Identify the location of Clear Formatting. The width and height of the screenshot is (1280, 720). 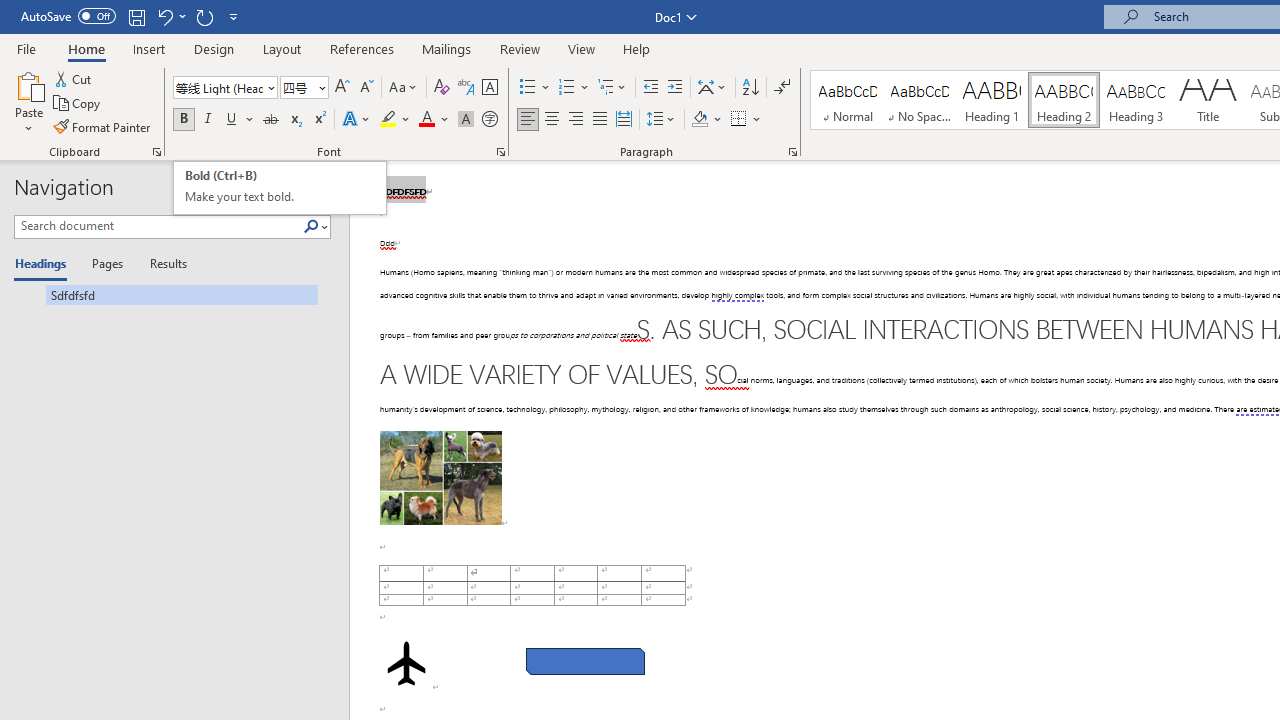
(442, 88).